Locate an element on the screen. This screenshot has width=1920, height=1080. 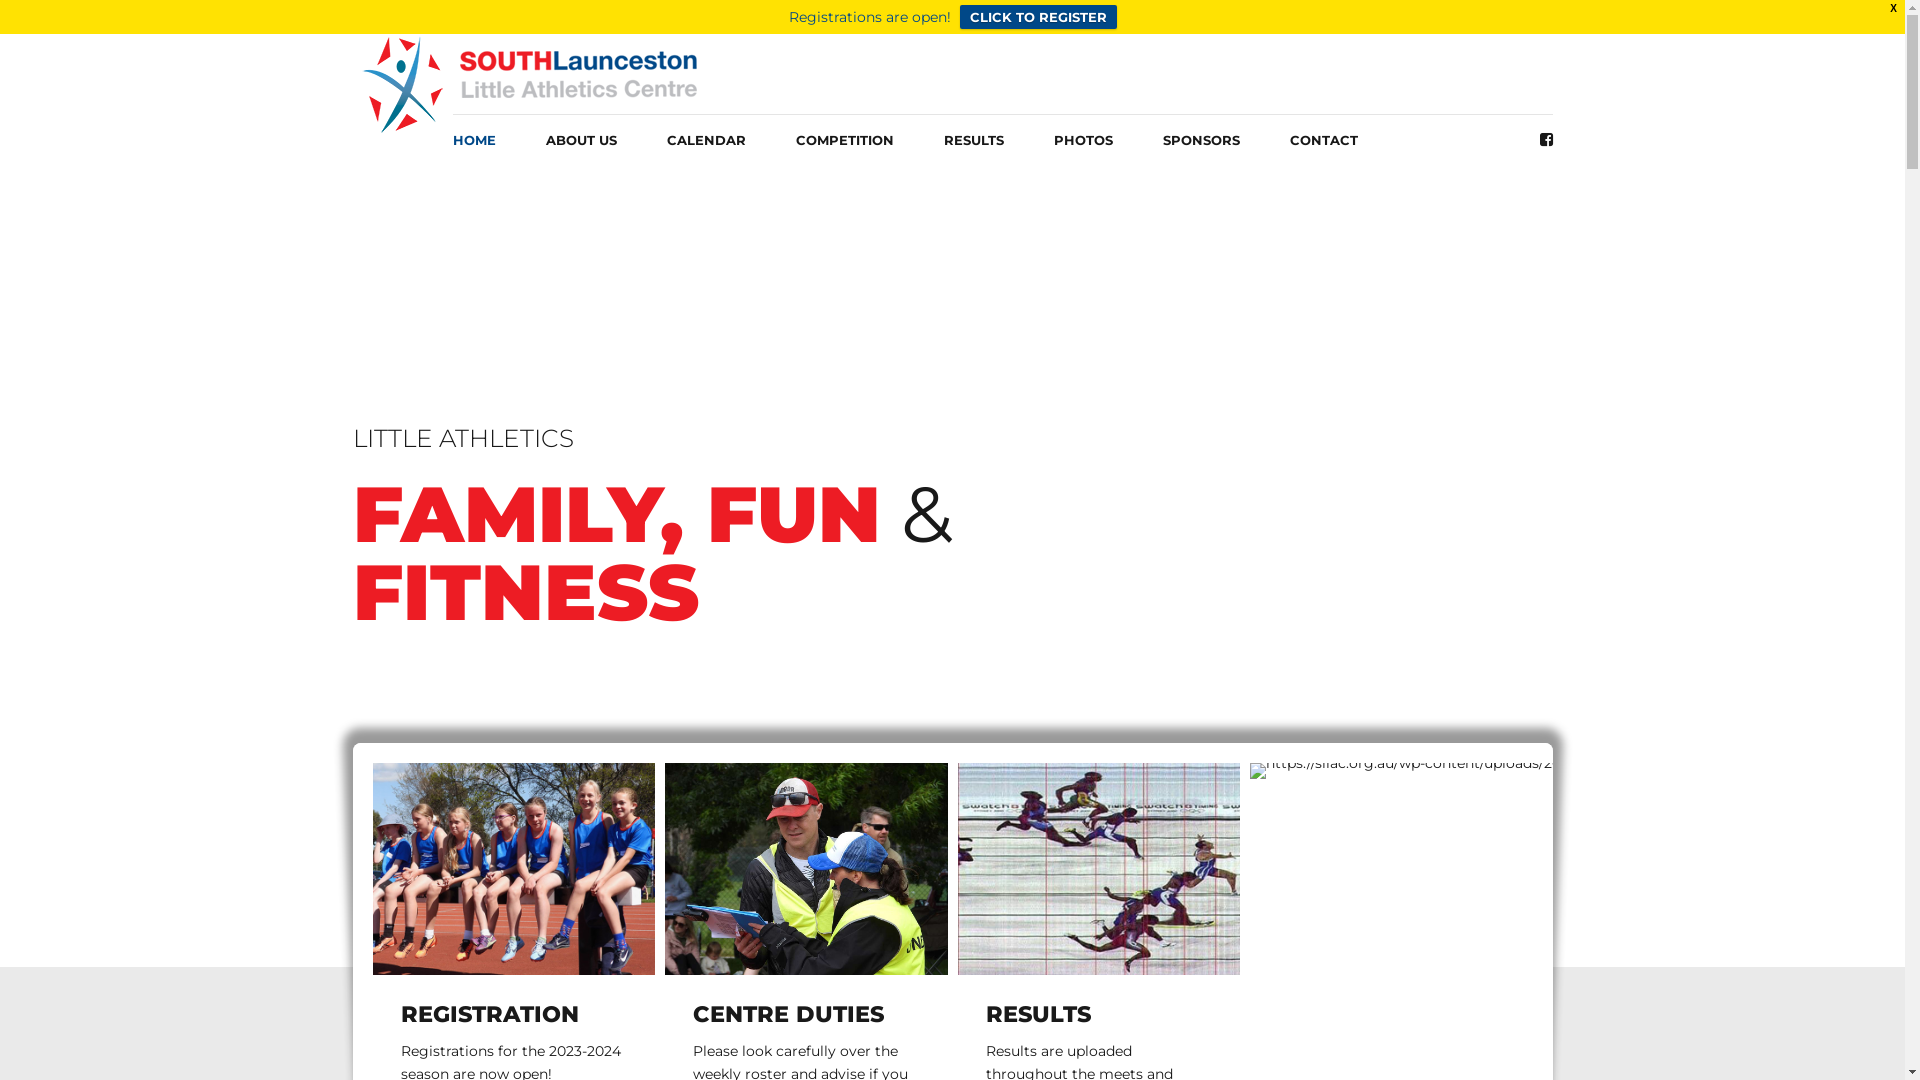
CALENDAR is located at coordinates (706, 140).